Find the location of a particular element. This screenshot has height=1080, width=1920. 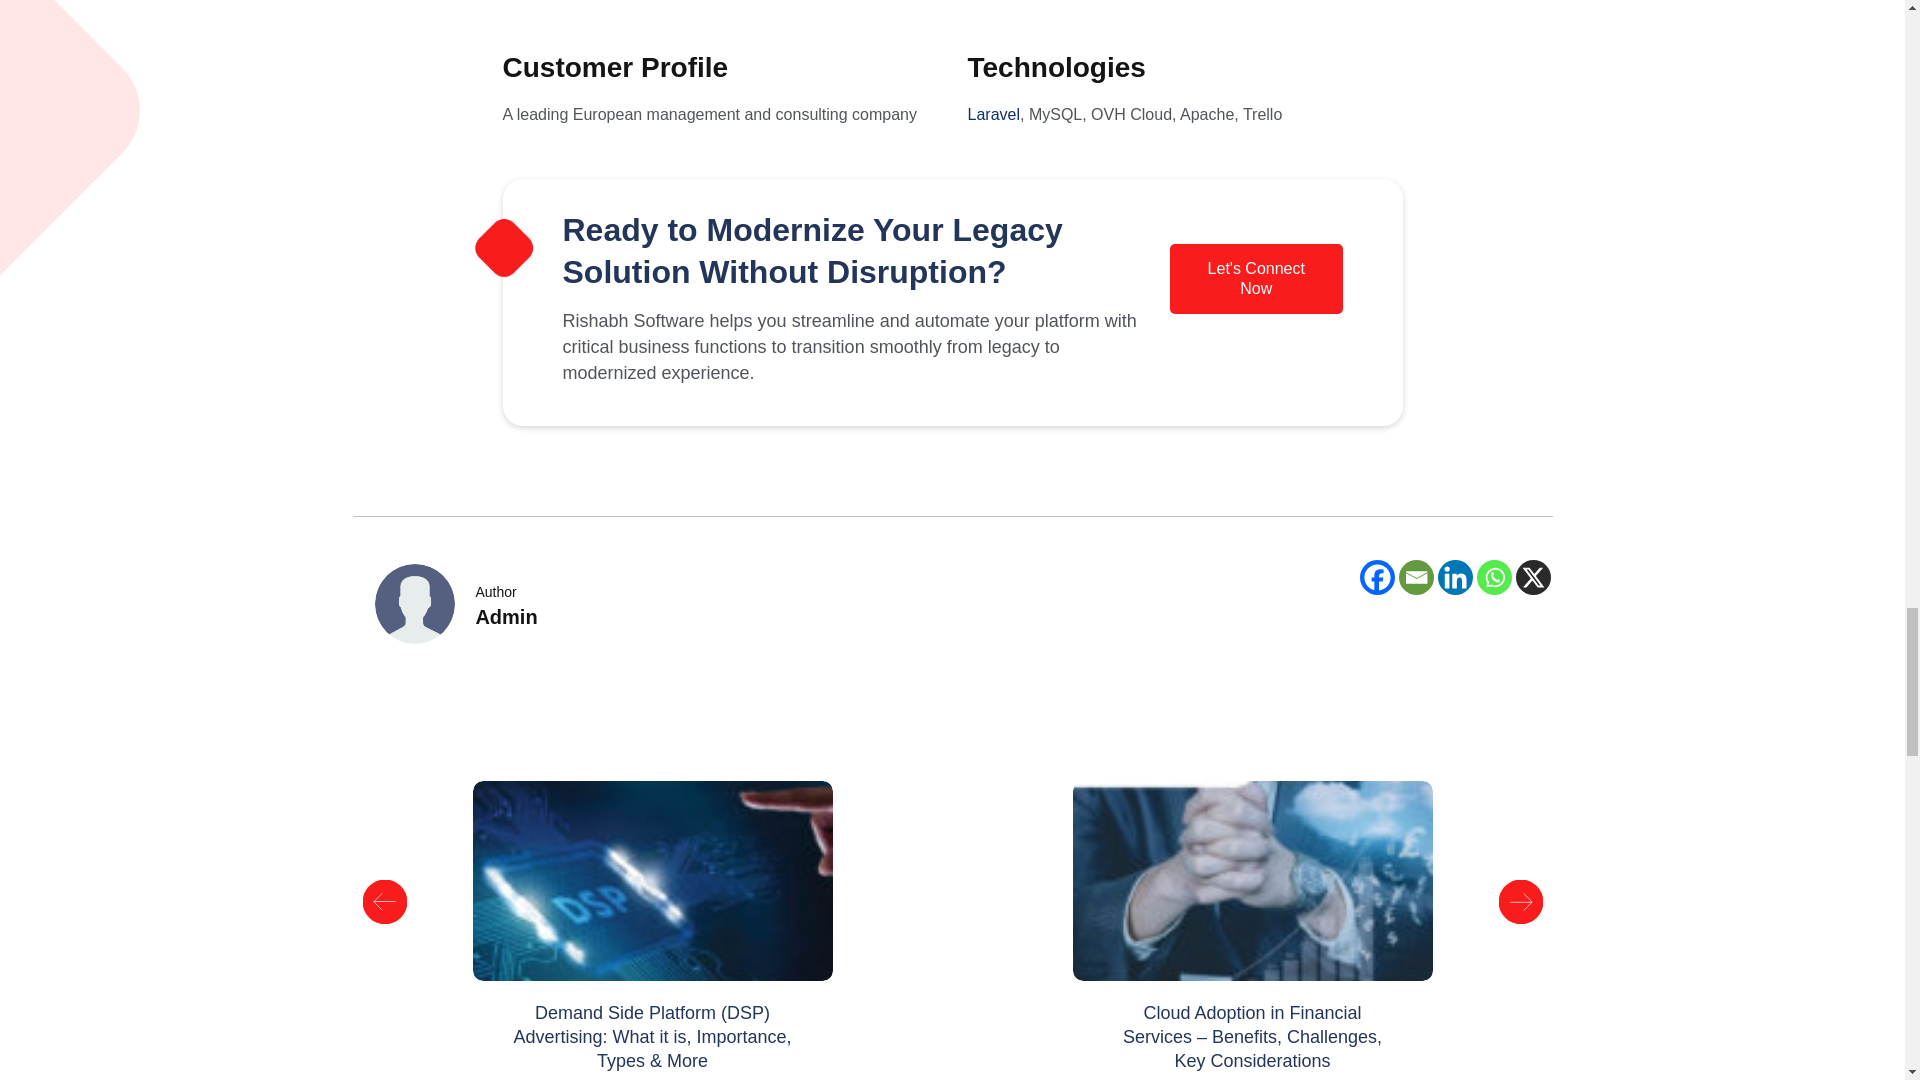

X is located at coordinates (1534, 578).